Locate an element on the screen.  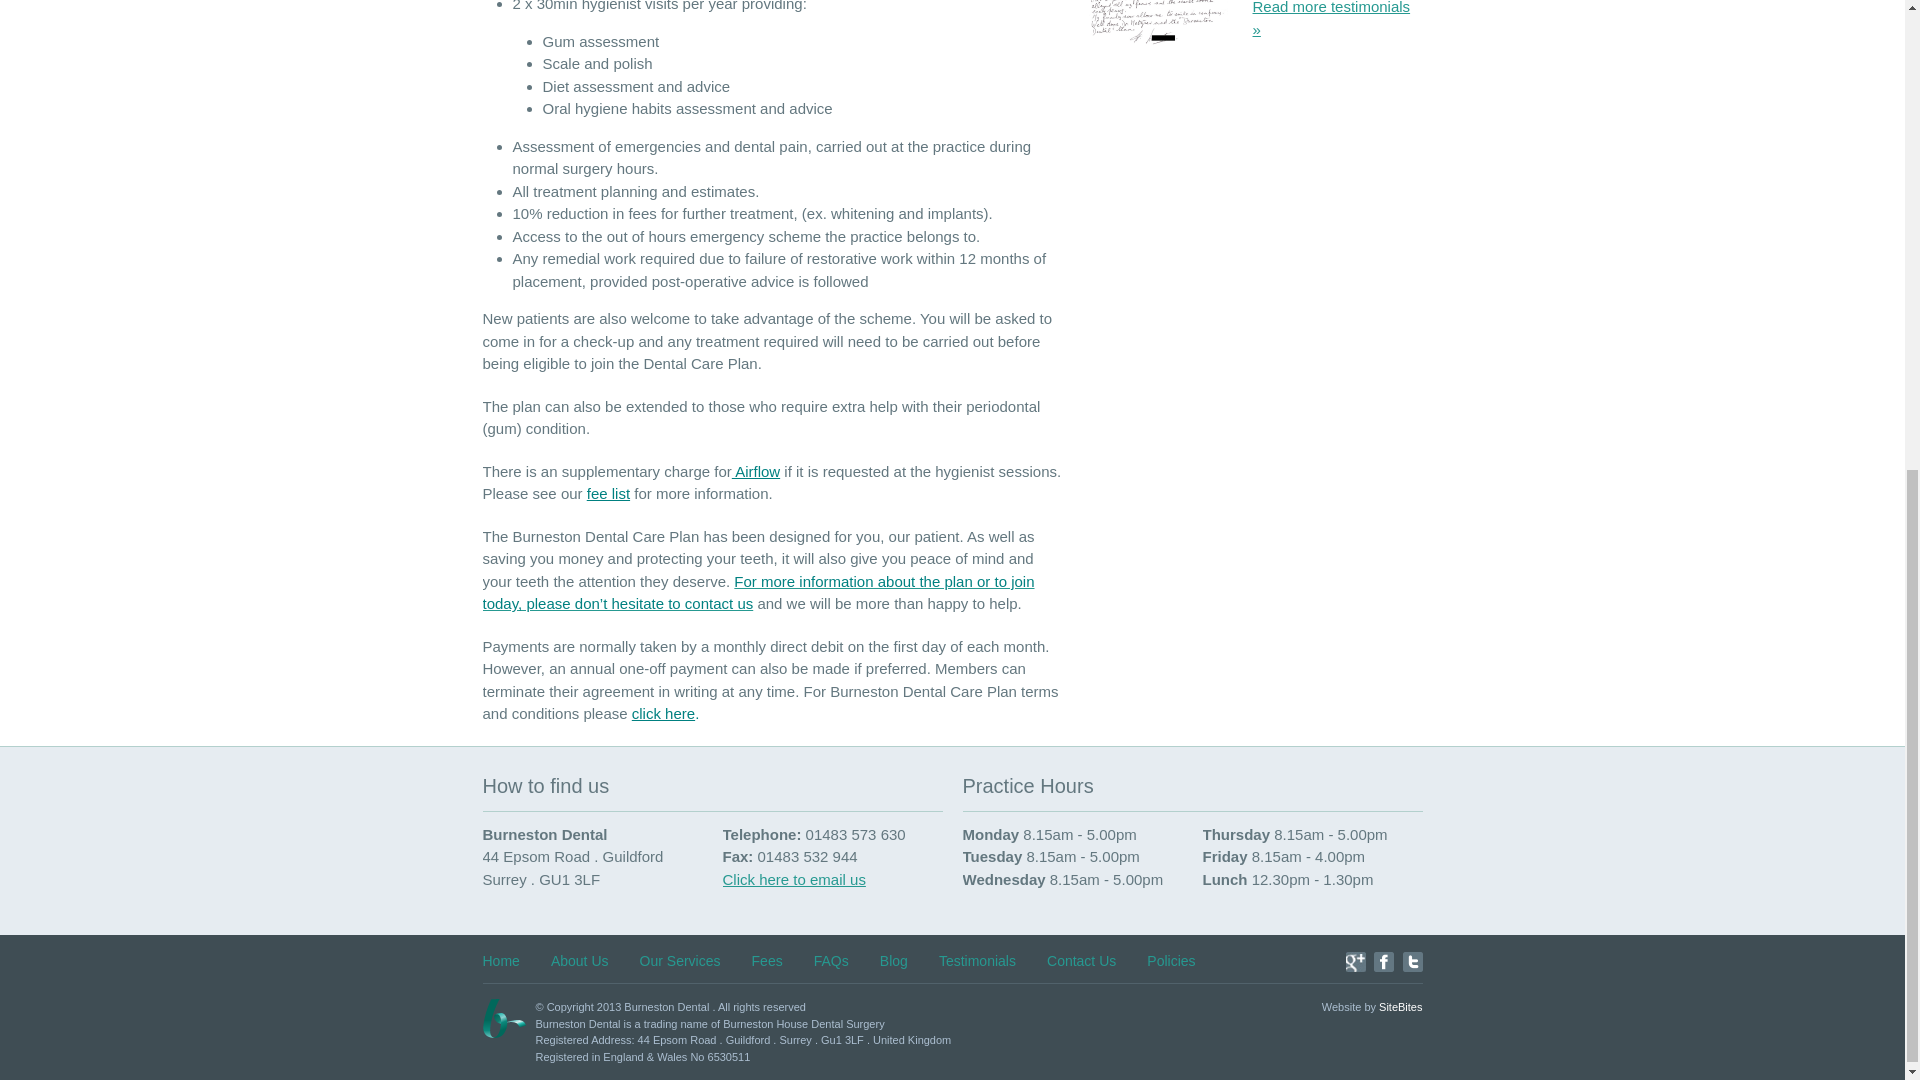
Click here to email us is located at coordinates (793, 878).